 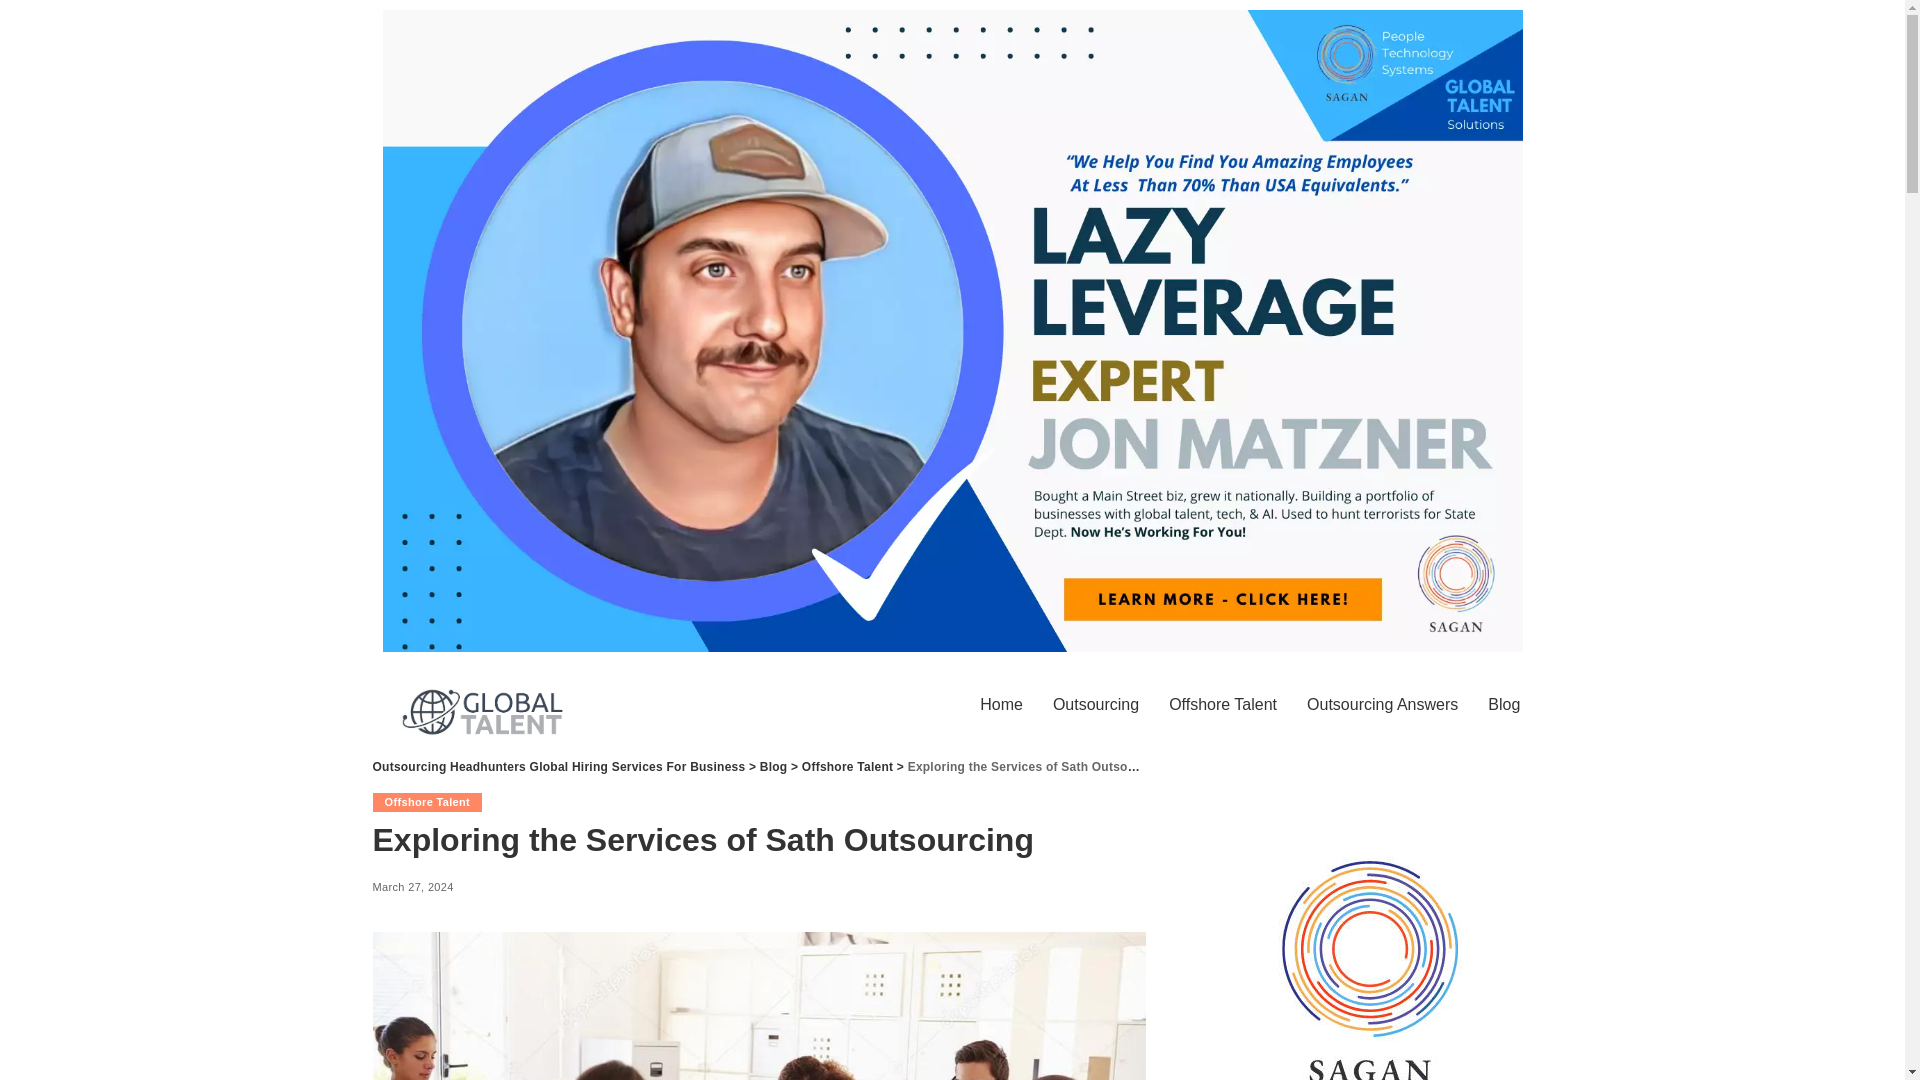 What do you see at coordinates (1382, 704) in the screenshot?
I see `Outsourcing Answers` at bounding box center [1382, 704].